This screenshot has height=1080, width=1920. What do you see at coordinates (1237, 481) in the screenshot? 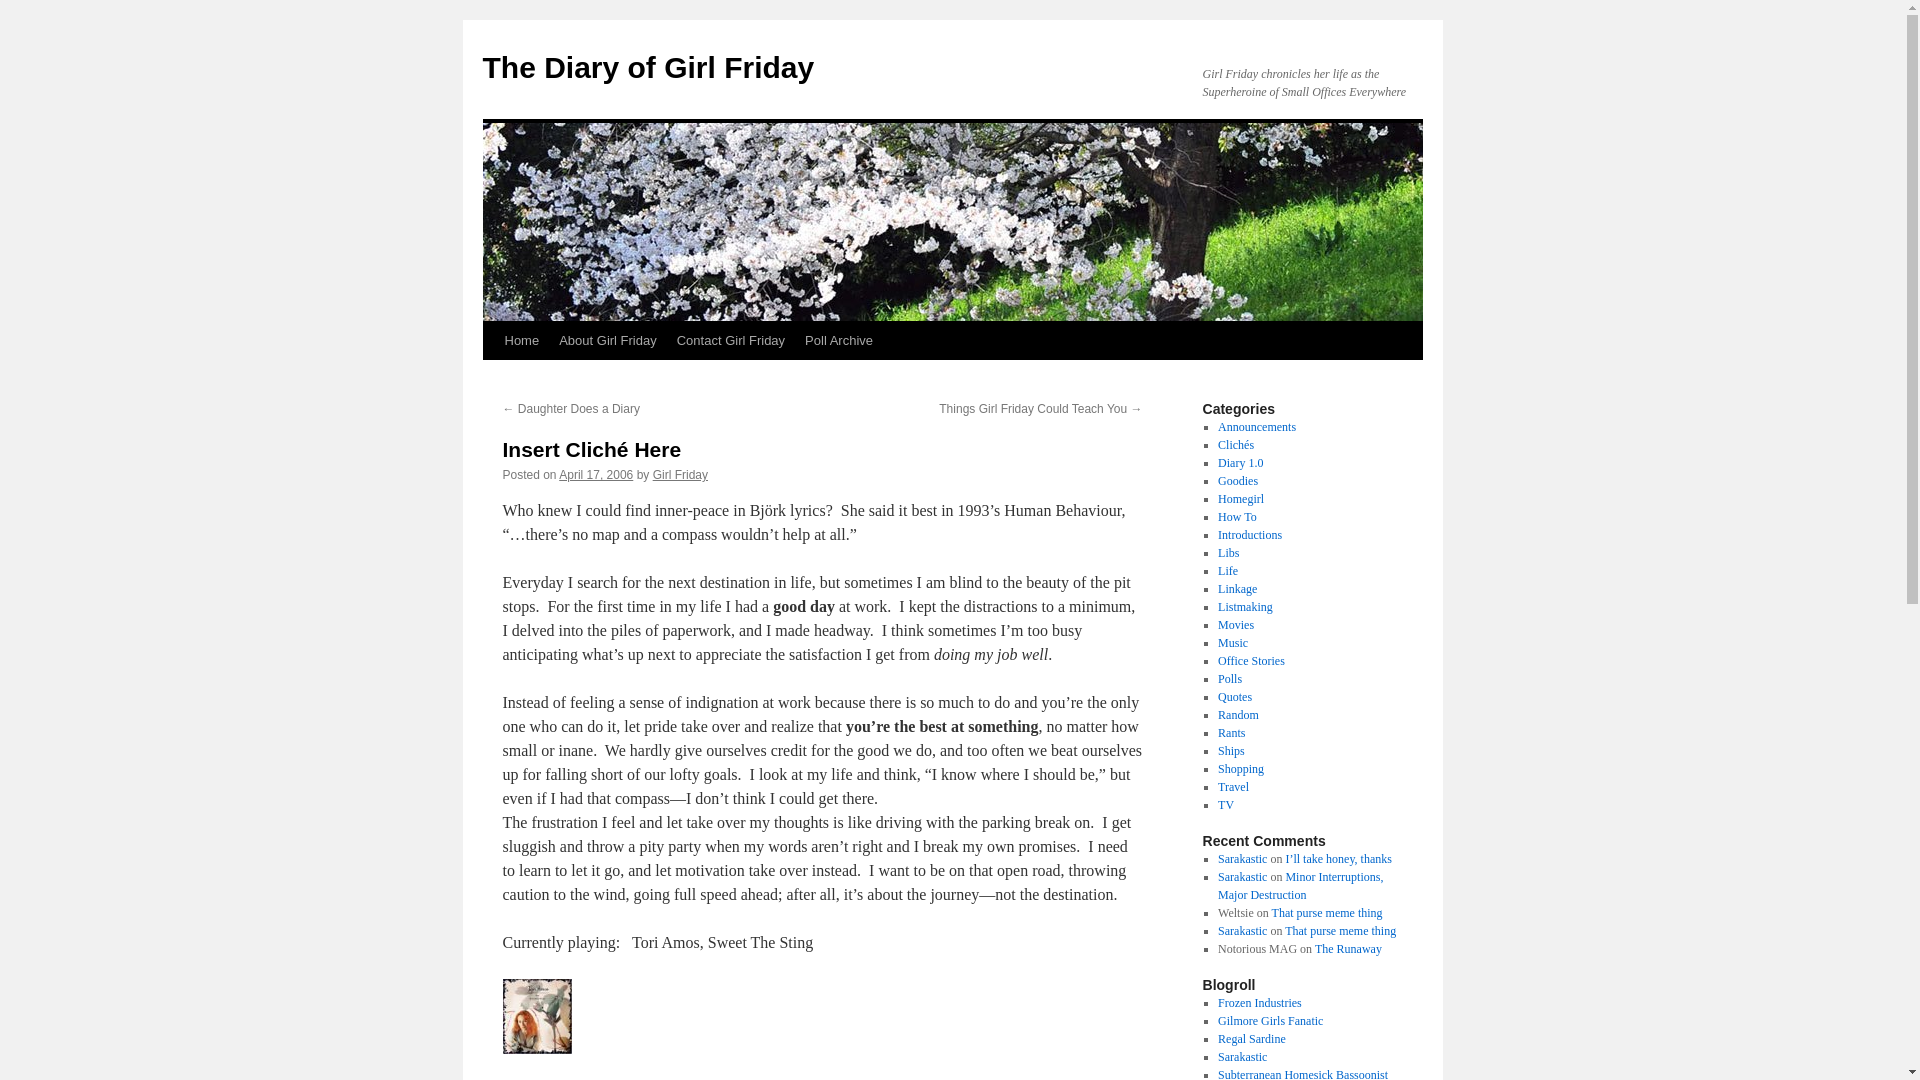
I see `Goodies` at bounding box center [1237, 481].